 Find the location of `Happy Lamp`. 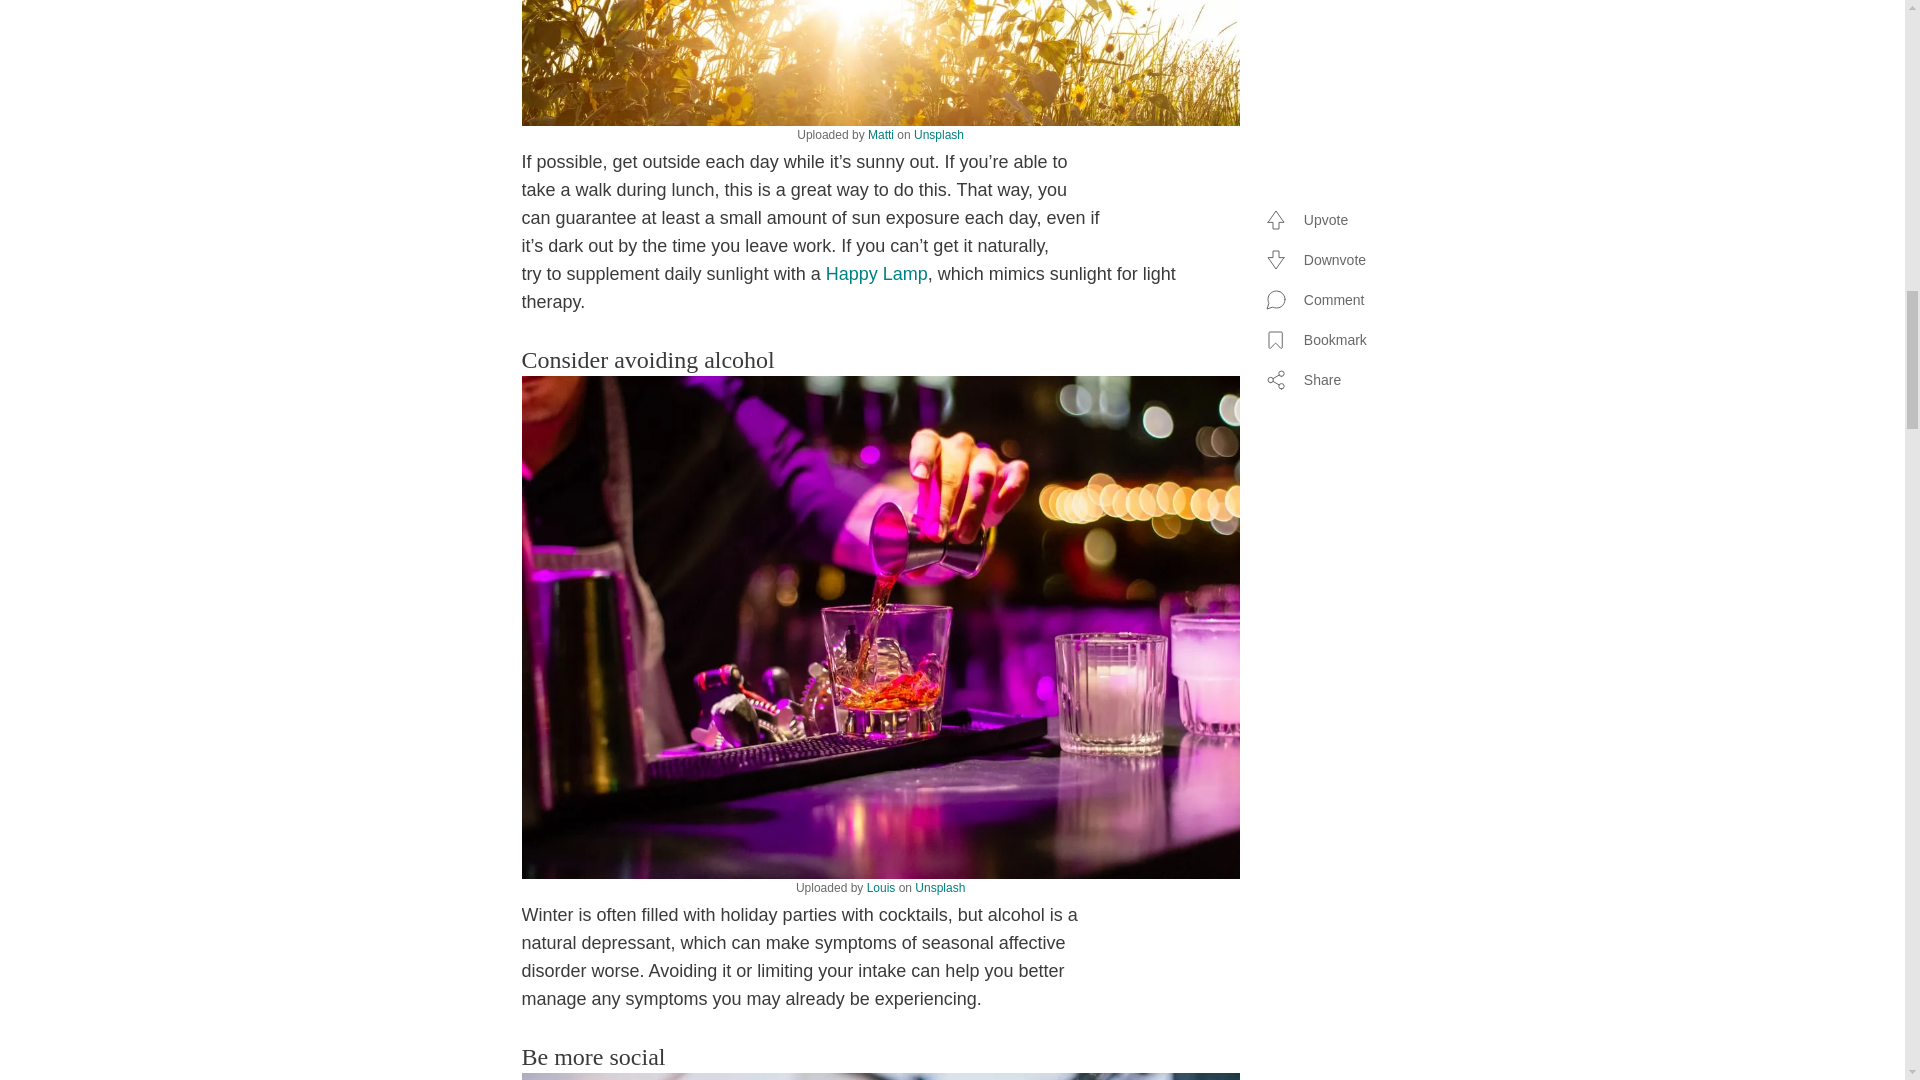

Happy Lamp is located at coordinates (876, 274).